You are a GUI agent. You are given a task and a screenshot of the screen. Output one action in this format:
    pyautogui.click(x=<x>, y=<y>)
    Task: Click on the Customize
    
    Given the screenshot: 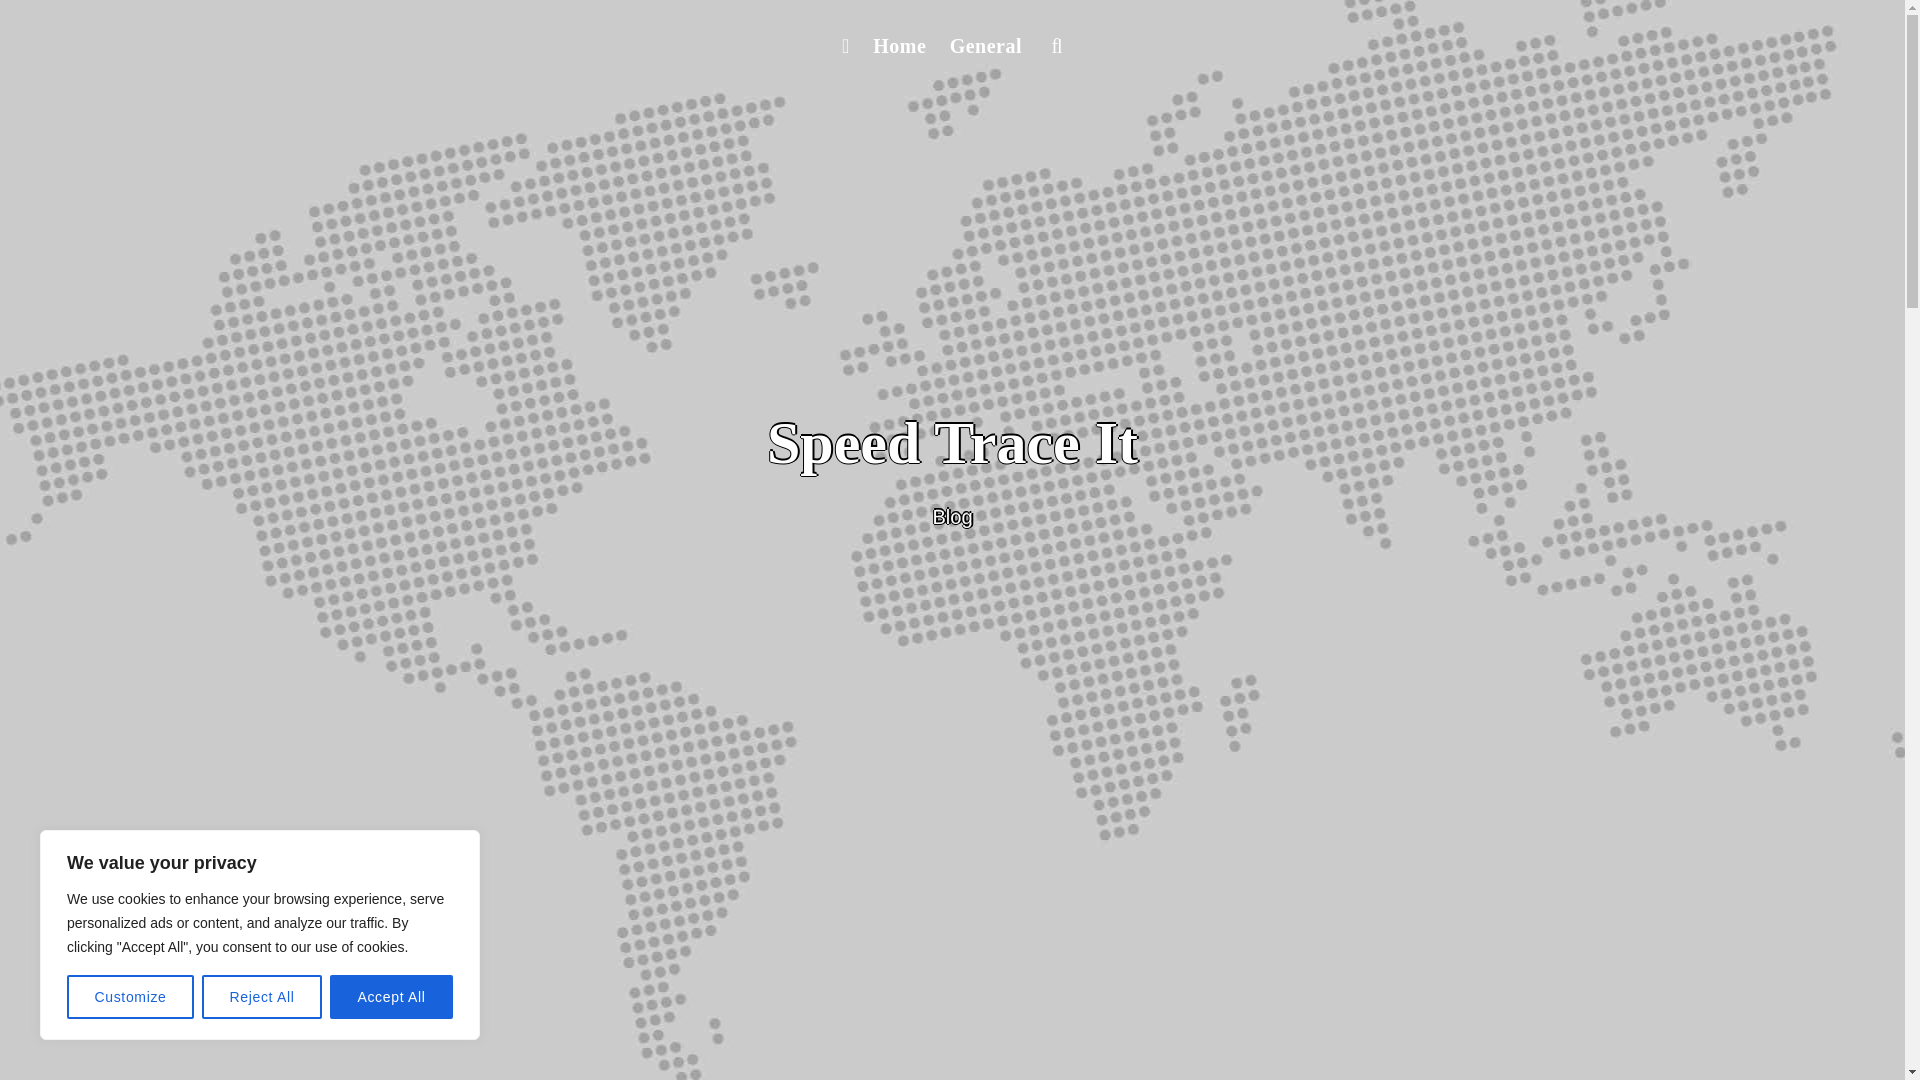 What is the action you would take?
    pyautogui.click(x=130, y=997)
    